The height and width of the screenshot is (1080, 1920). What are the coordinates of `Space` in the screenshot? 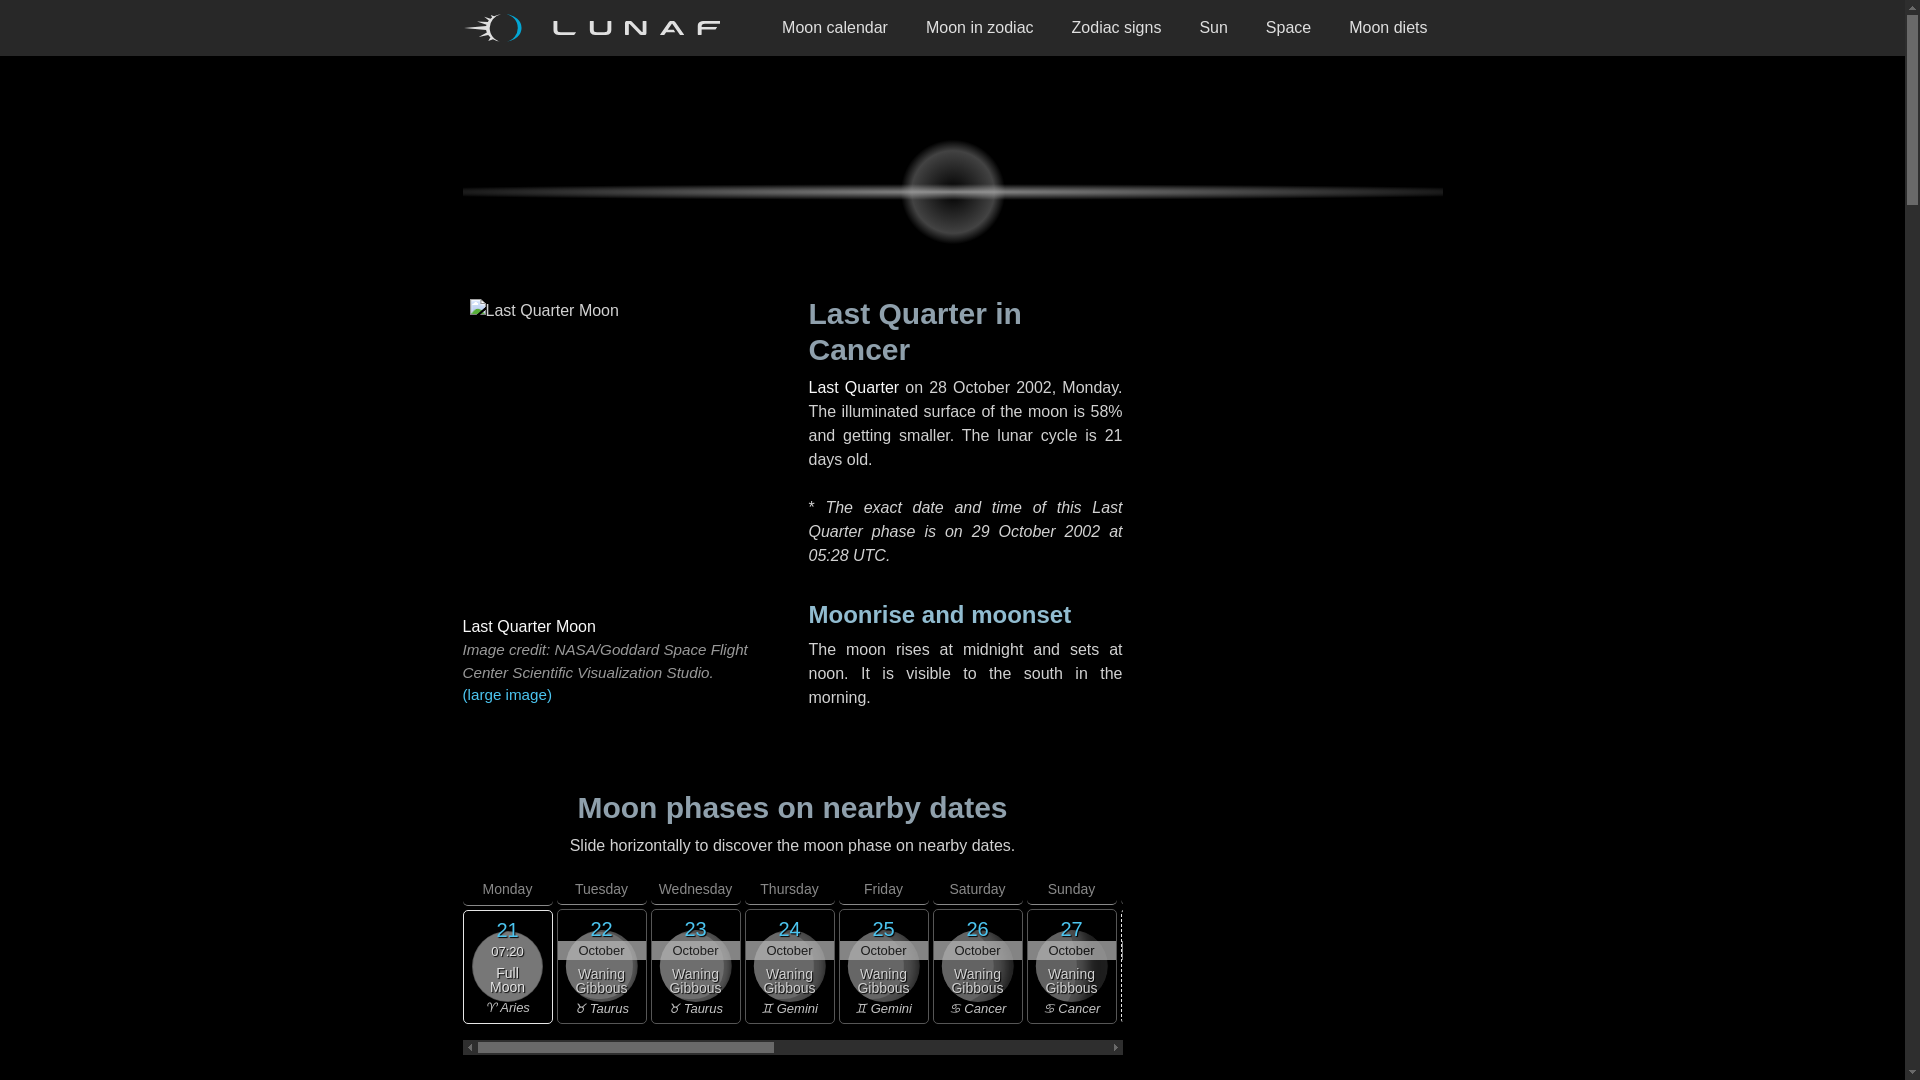 It's located at (1288, 28).